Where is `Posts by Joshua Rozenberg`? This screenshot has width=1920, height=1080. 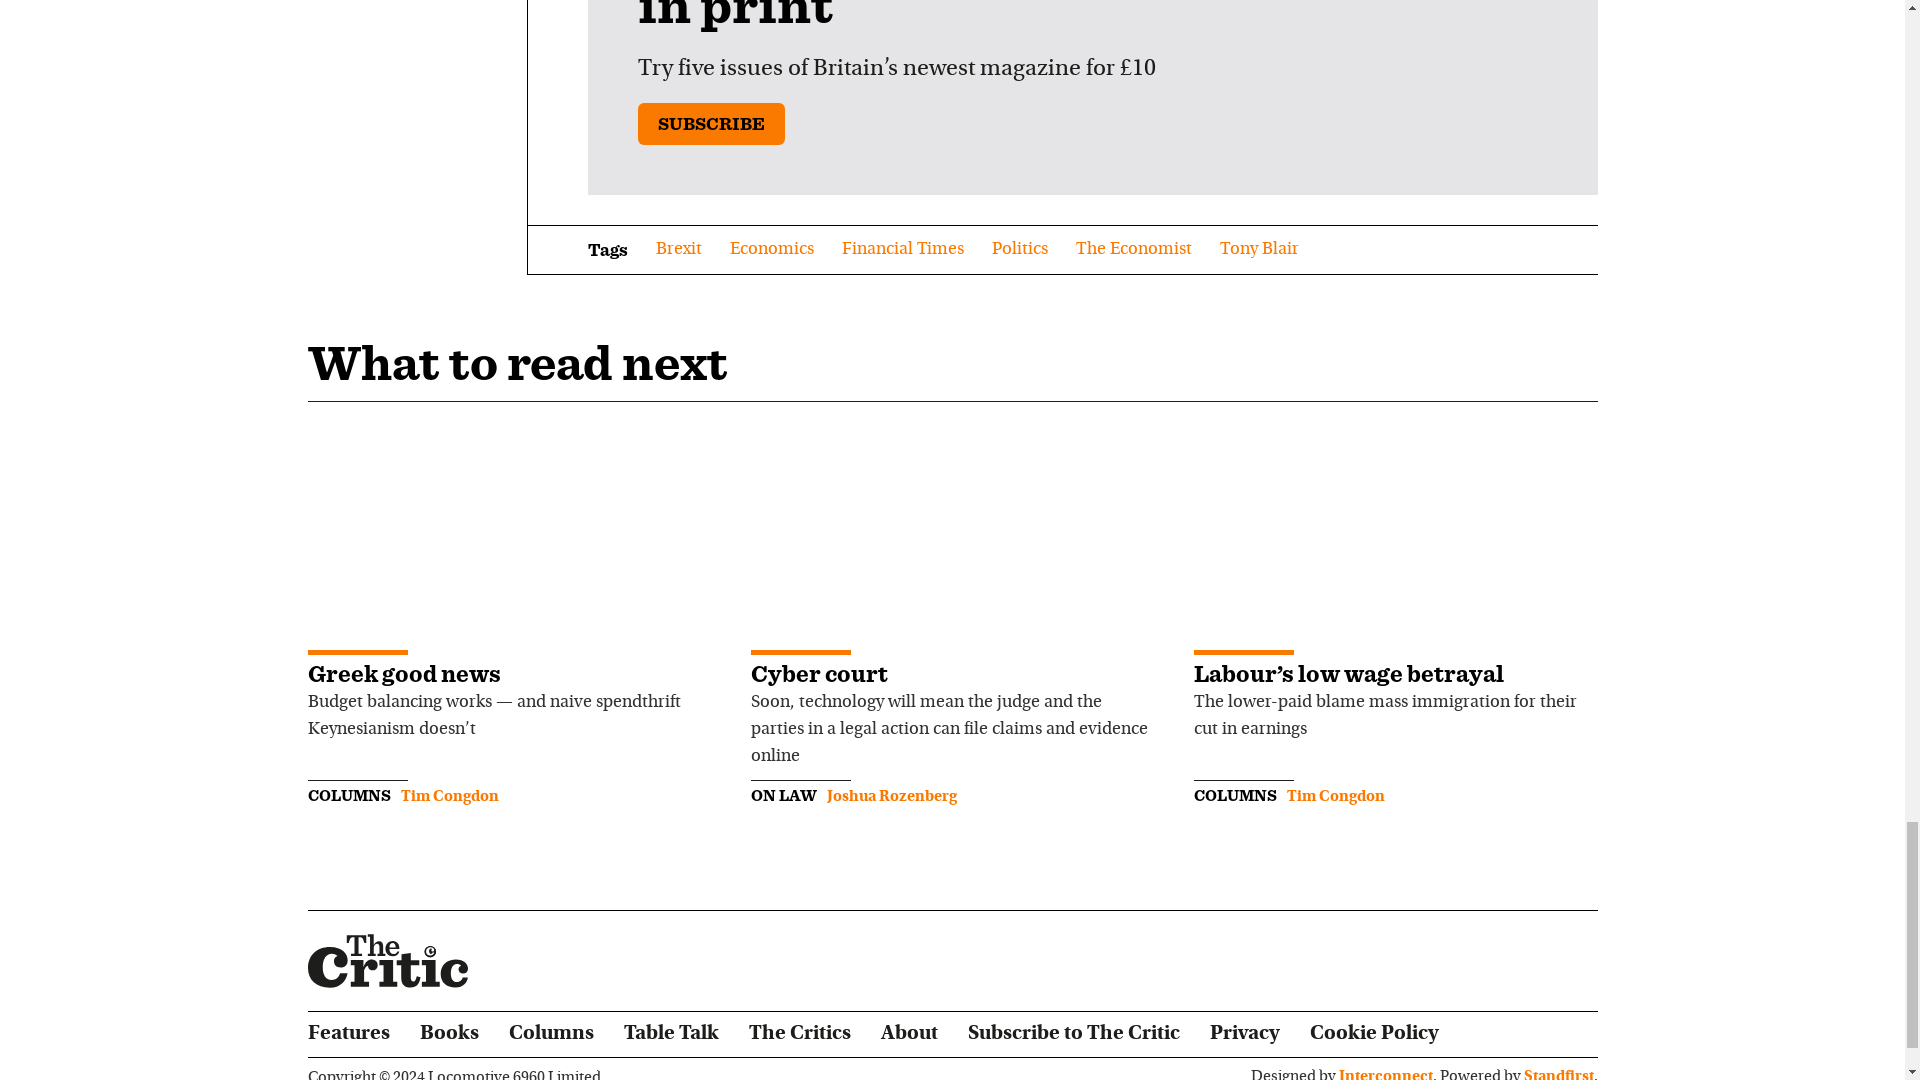 Posts by Joshua Rozenberg is located at coordinates (892, 796).